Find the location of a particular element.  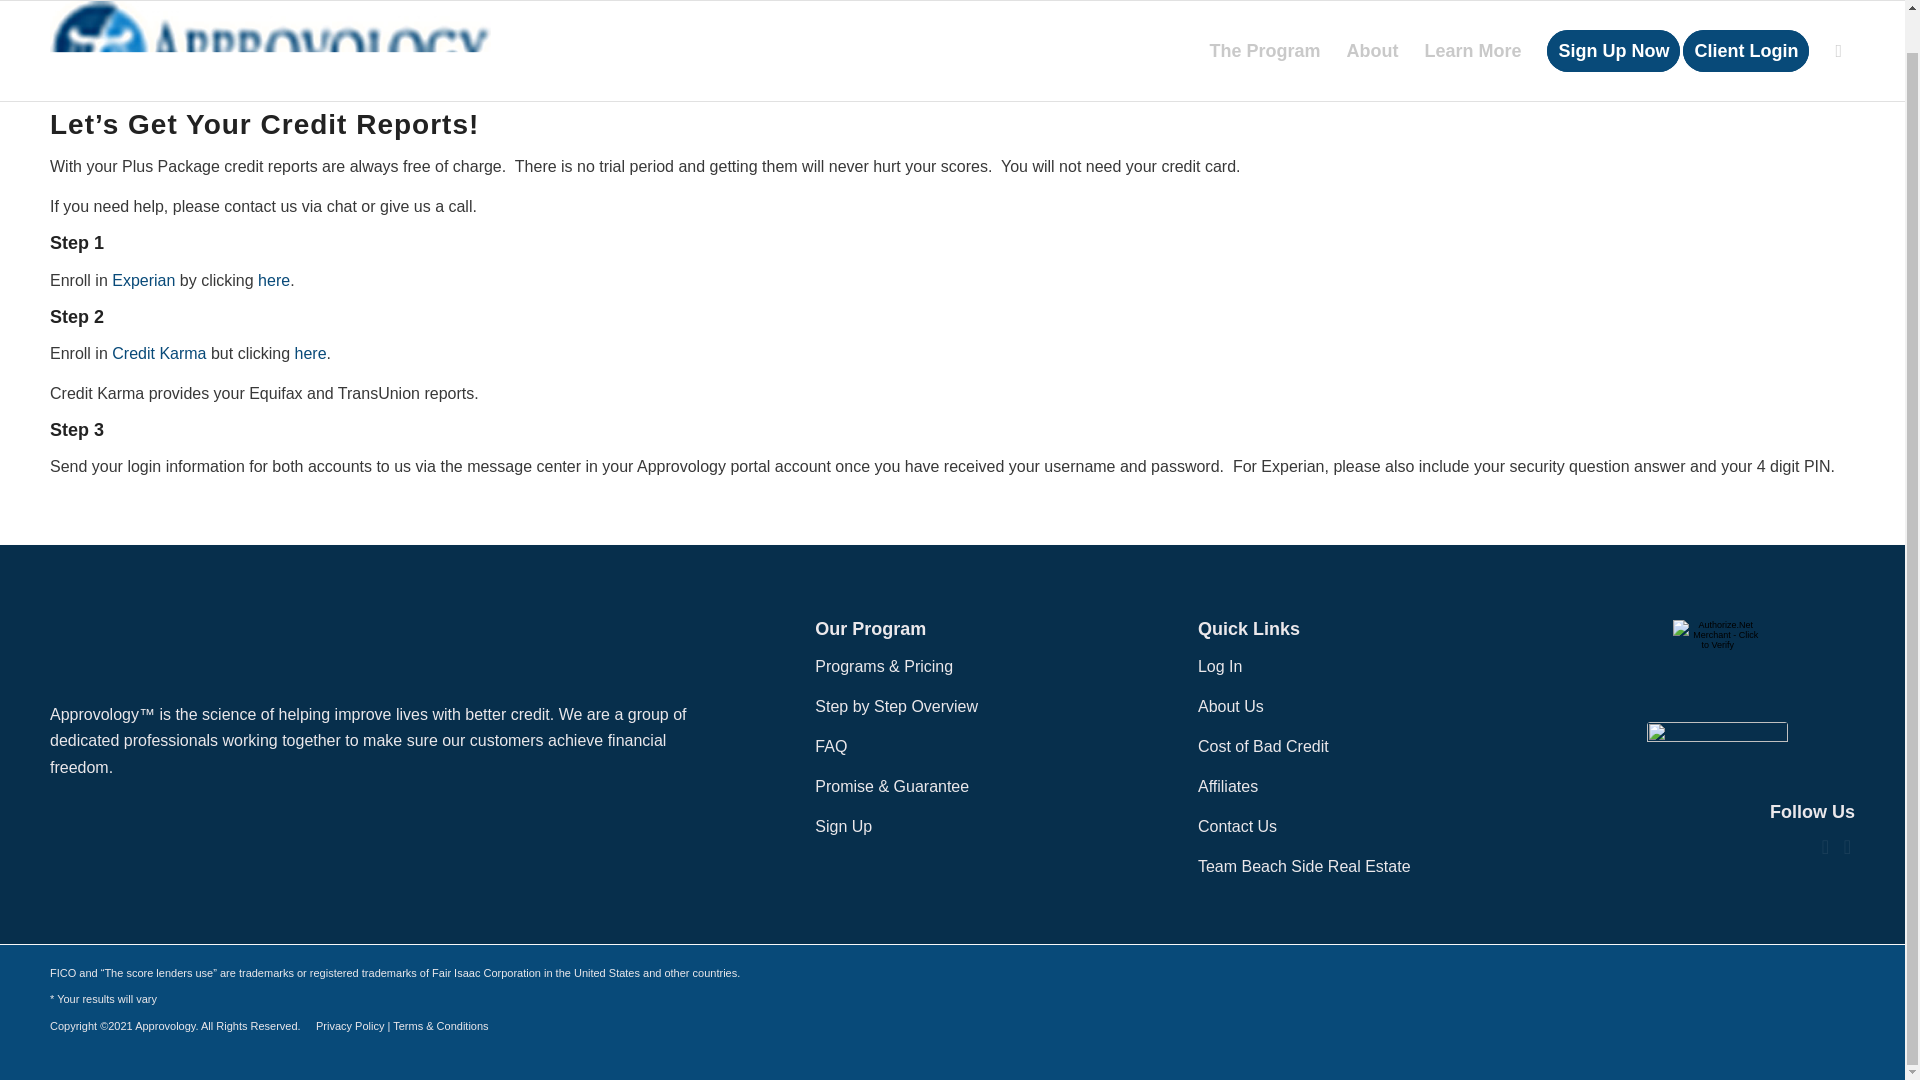

Client Login is located at coordinates (1752, 30).